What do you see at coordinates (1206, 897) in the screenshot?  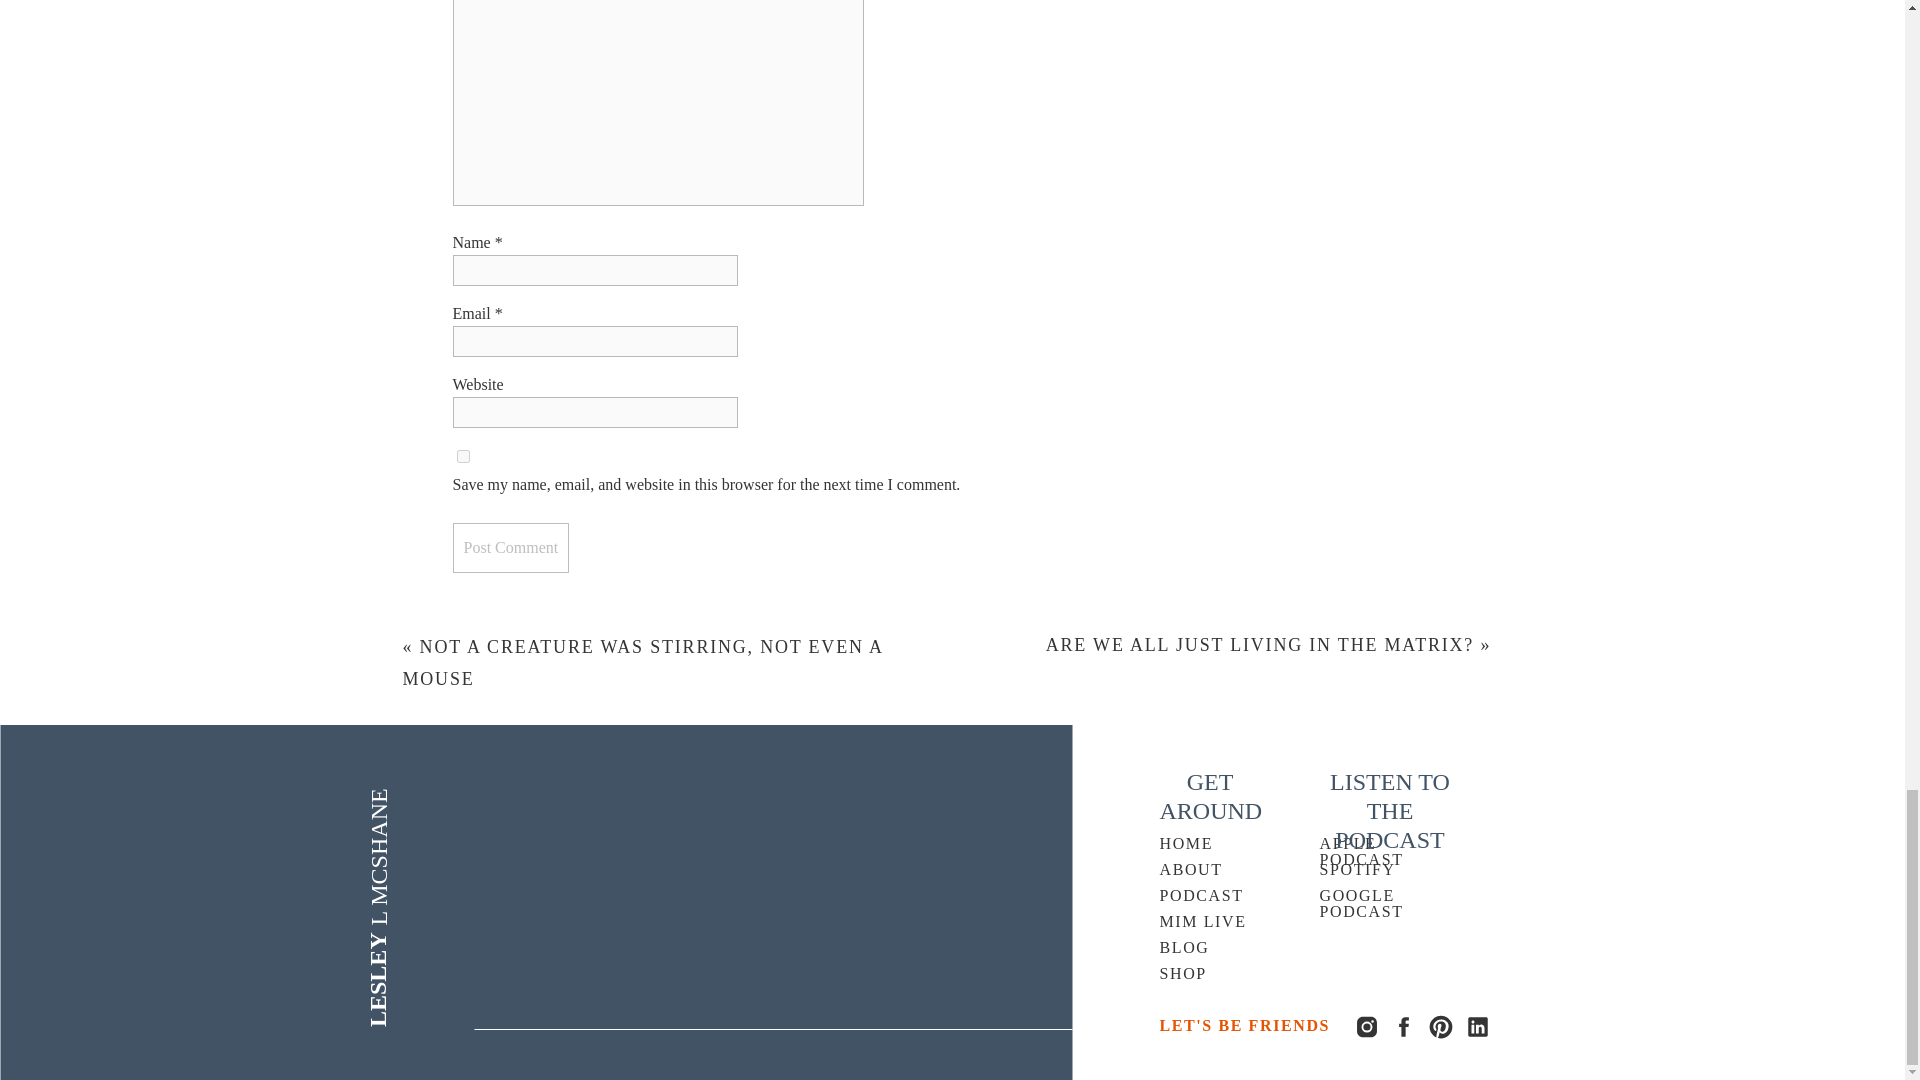 I see `PODCAST` at bounding box center [1206, 897].